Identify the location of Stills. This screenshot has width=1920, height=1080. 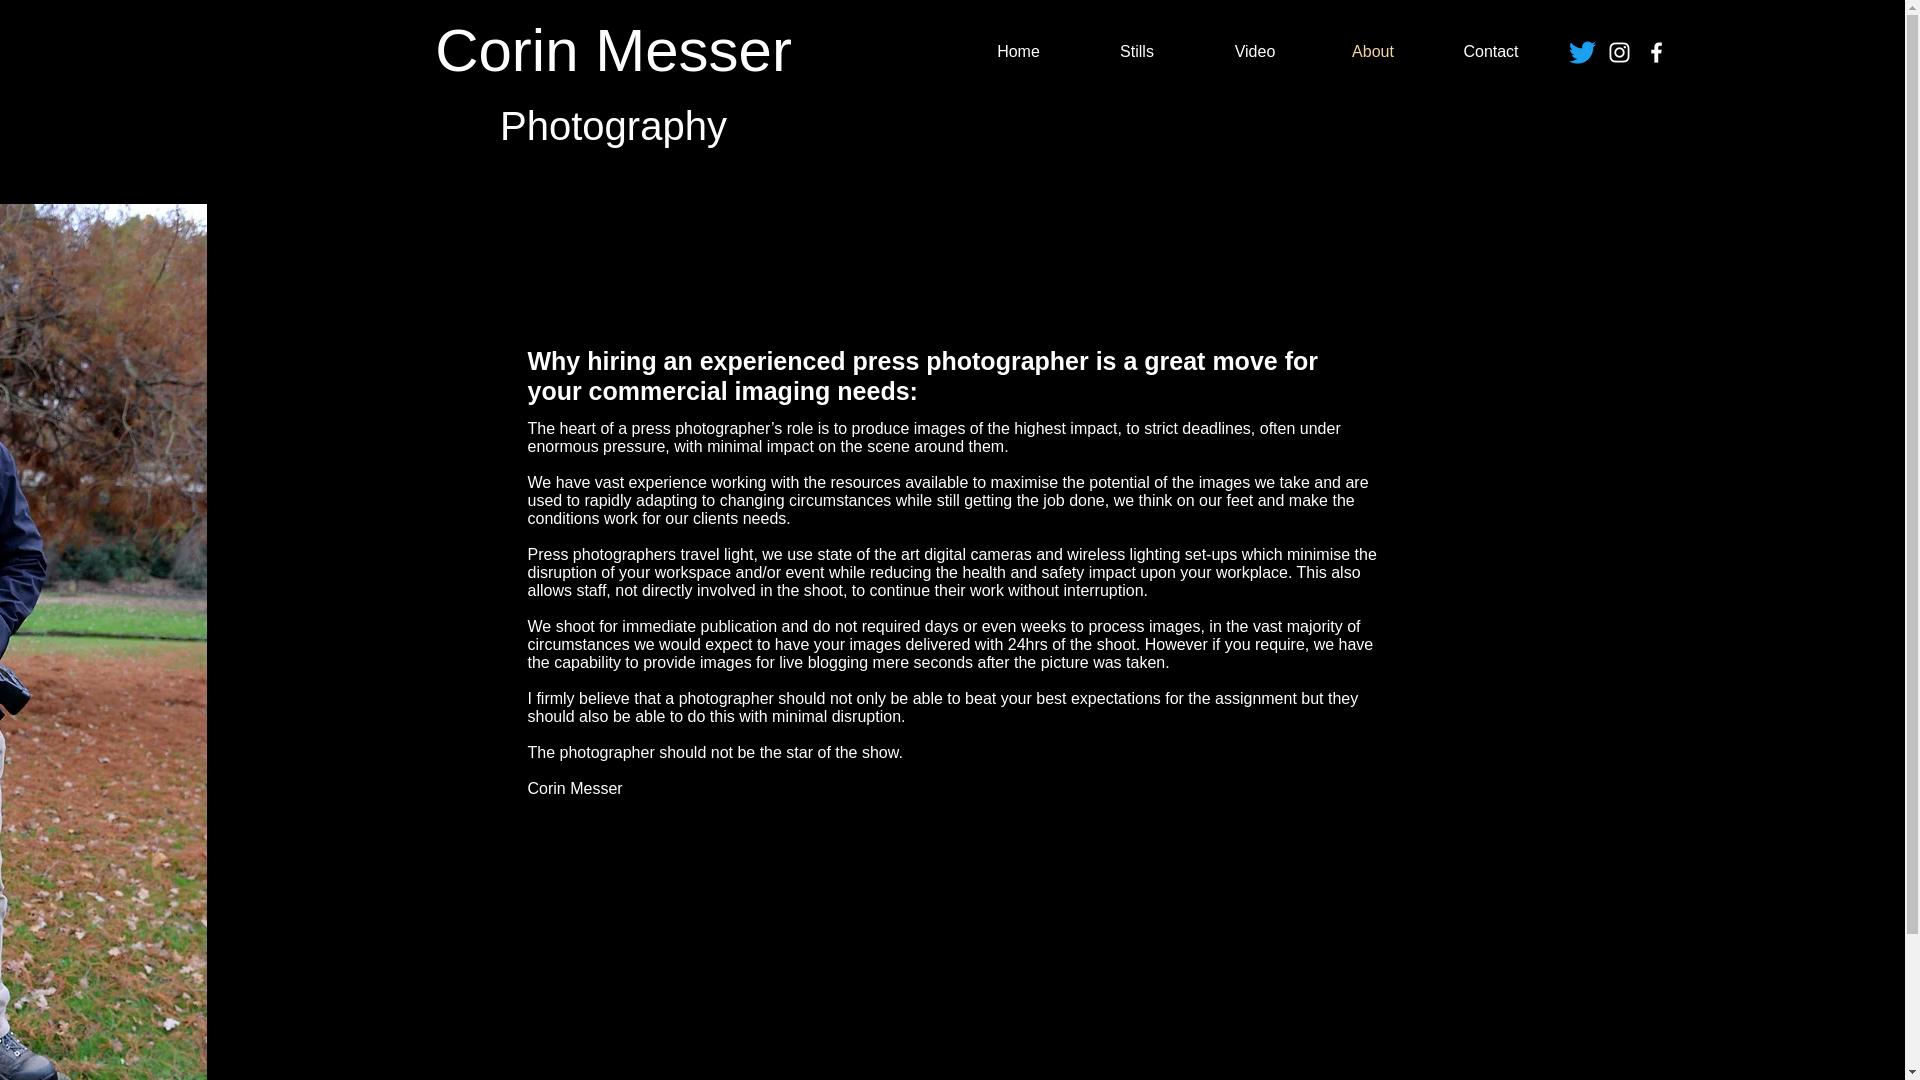
(1136, 52).